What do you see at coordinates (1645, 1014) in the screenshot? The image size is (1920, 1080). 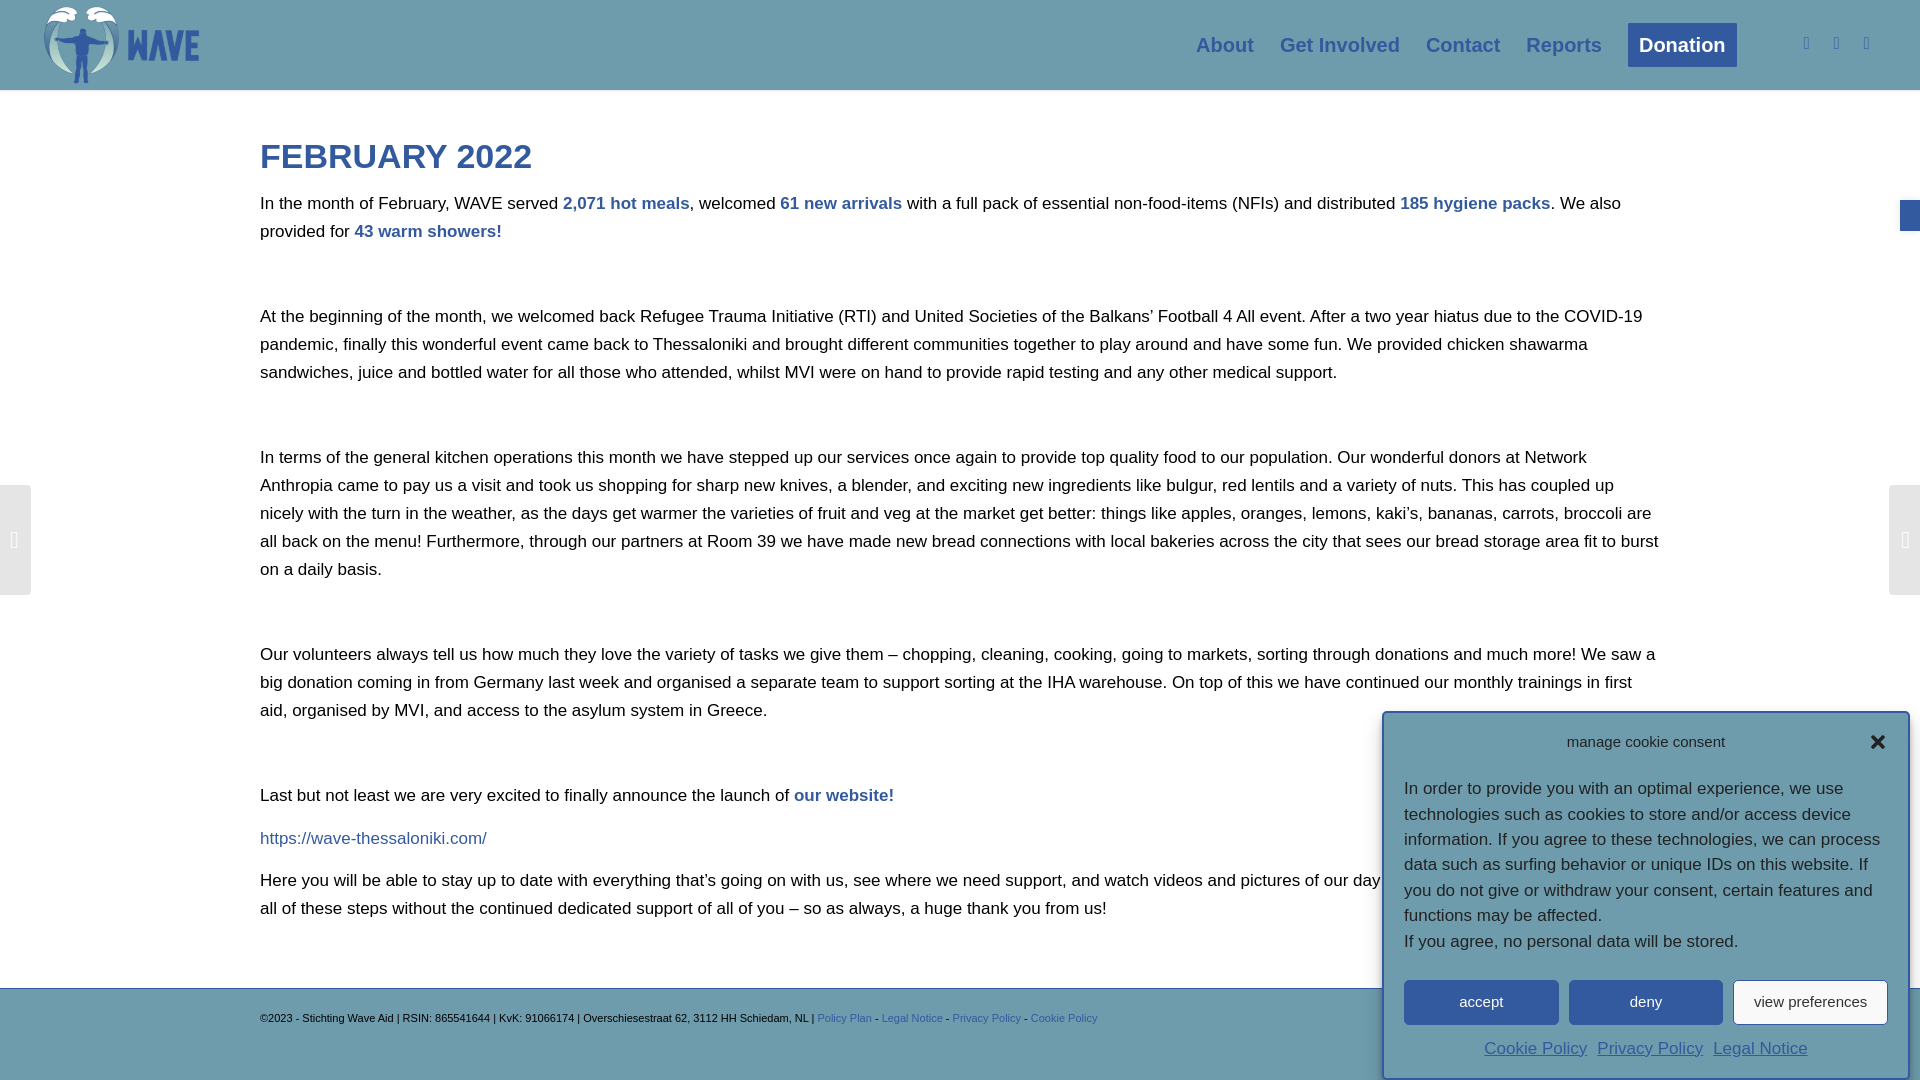 I see `Mail` at bounding box center [1645, 1014].